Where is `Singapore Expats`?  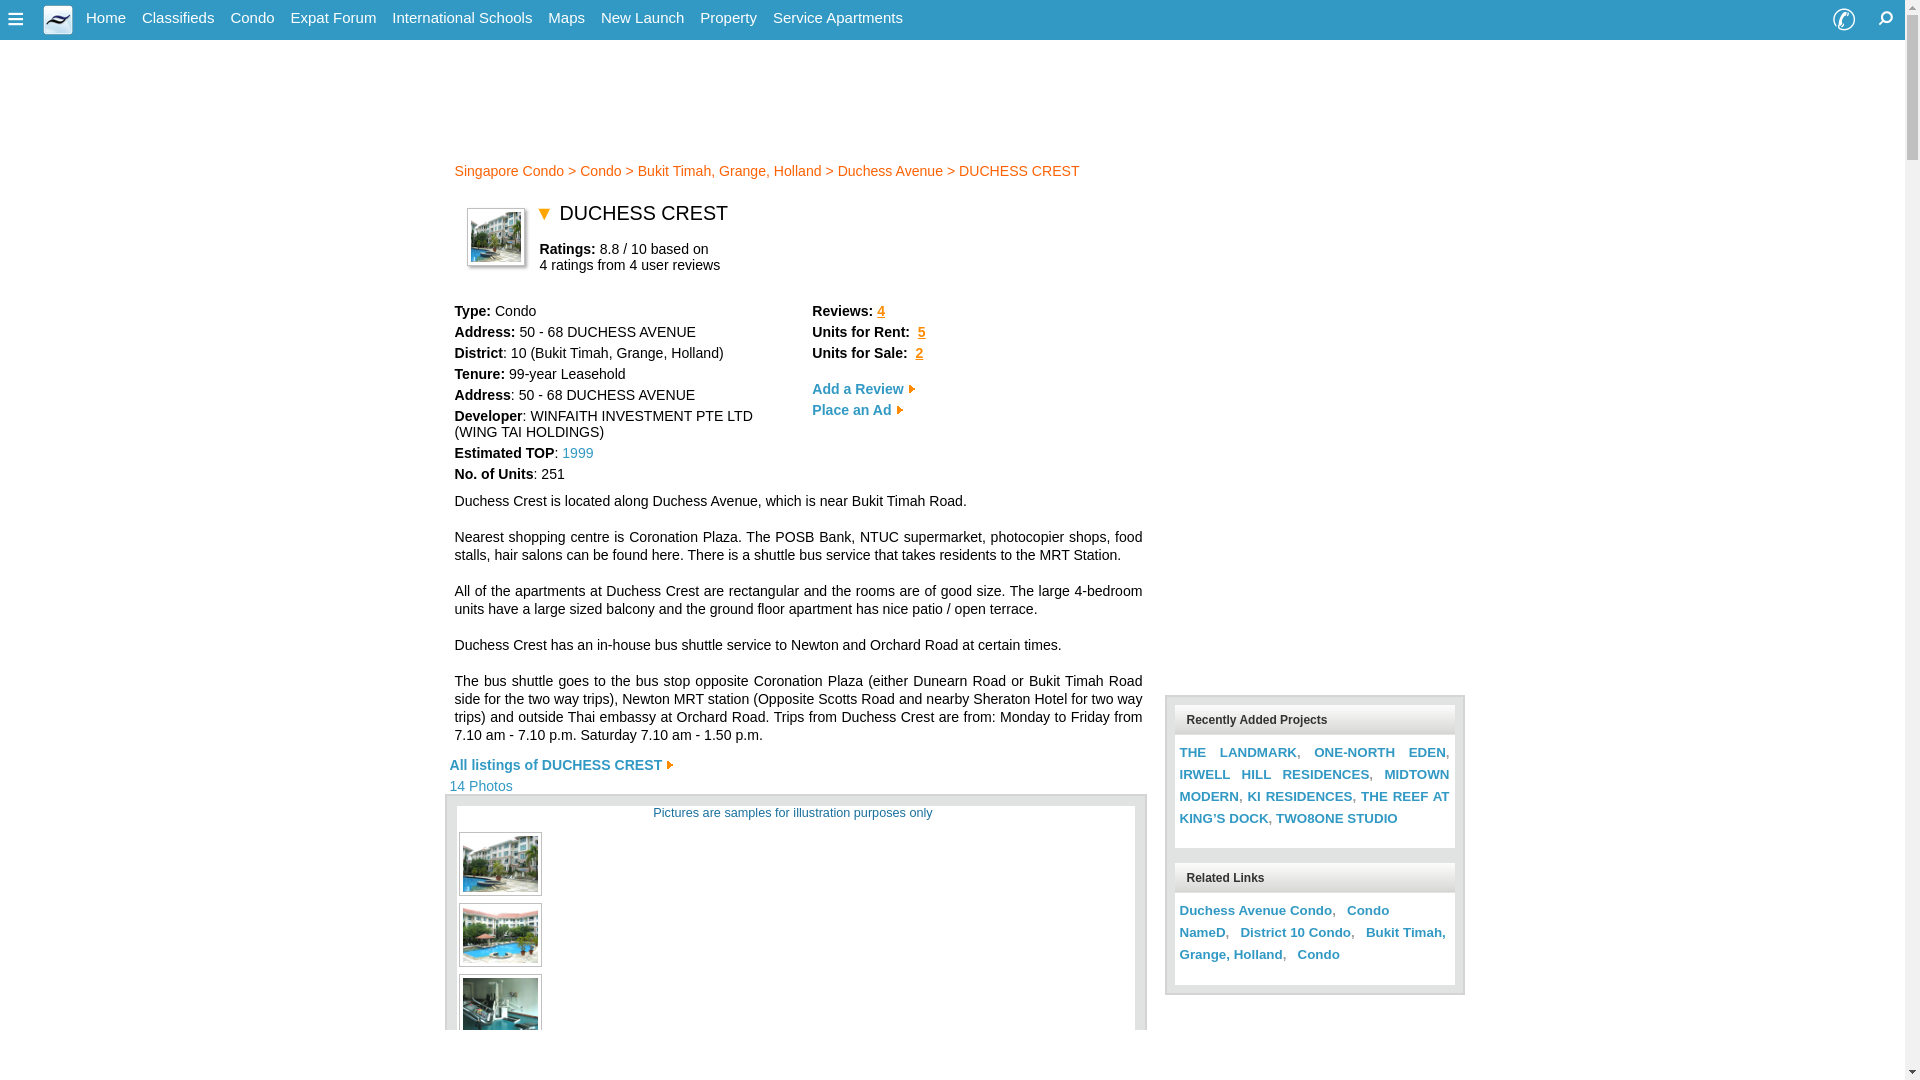
Singapore Expats is located at coordinates (106, 18).